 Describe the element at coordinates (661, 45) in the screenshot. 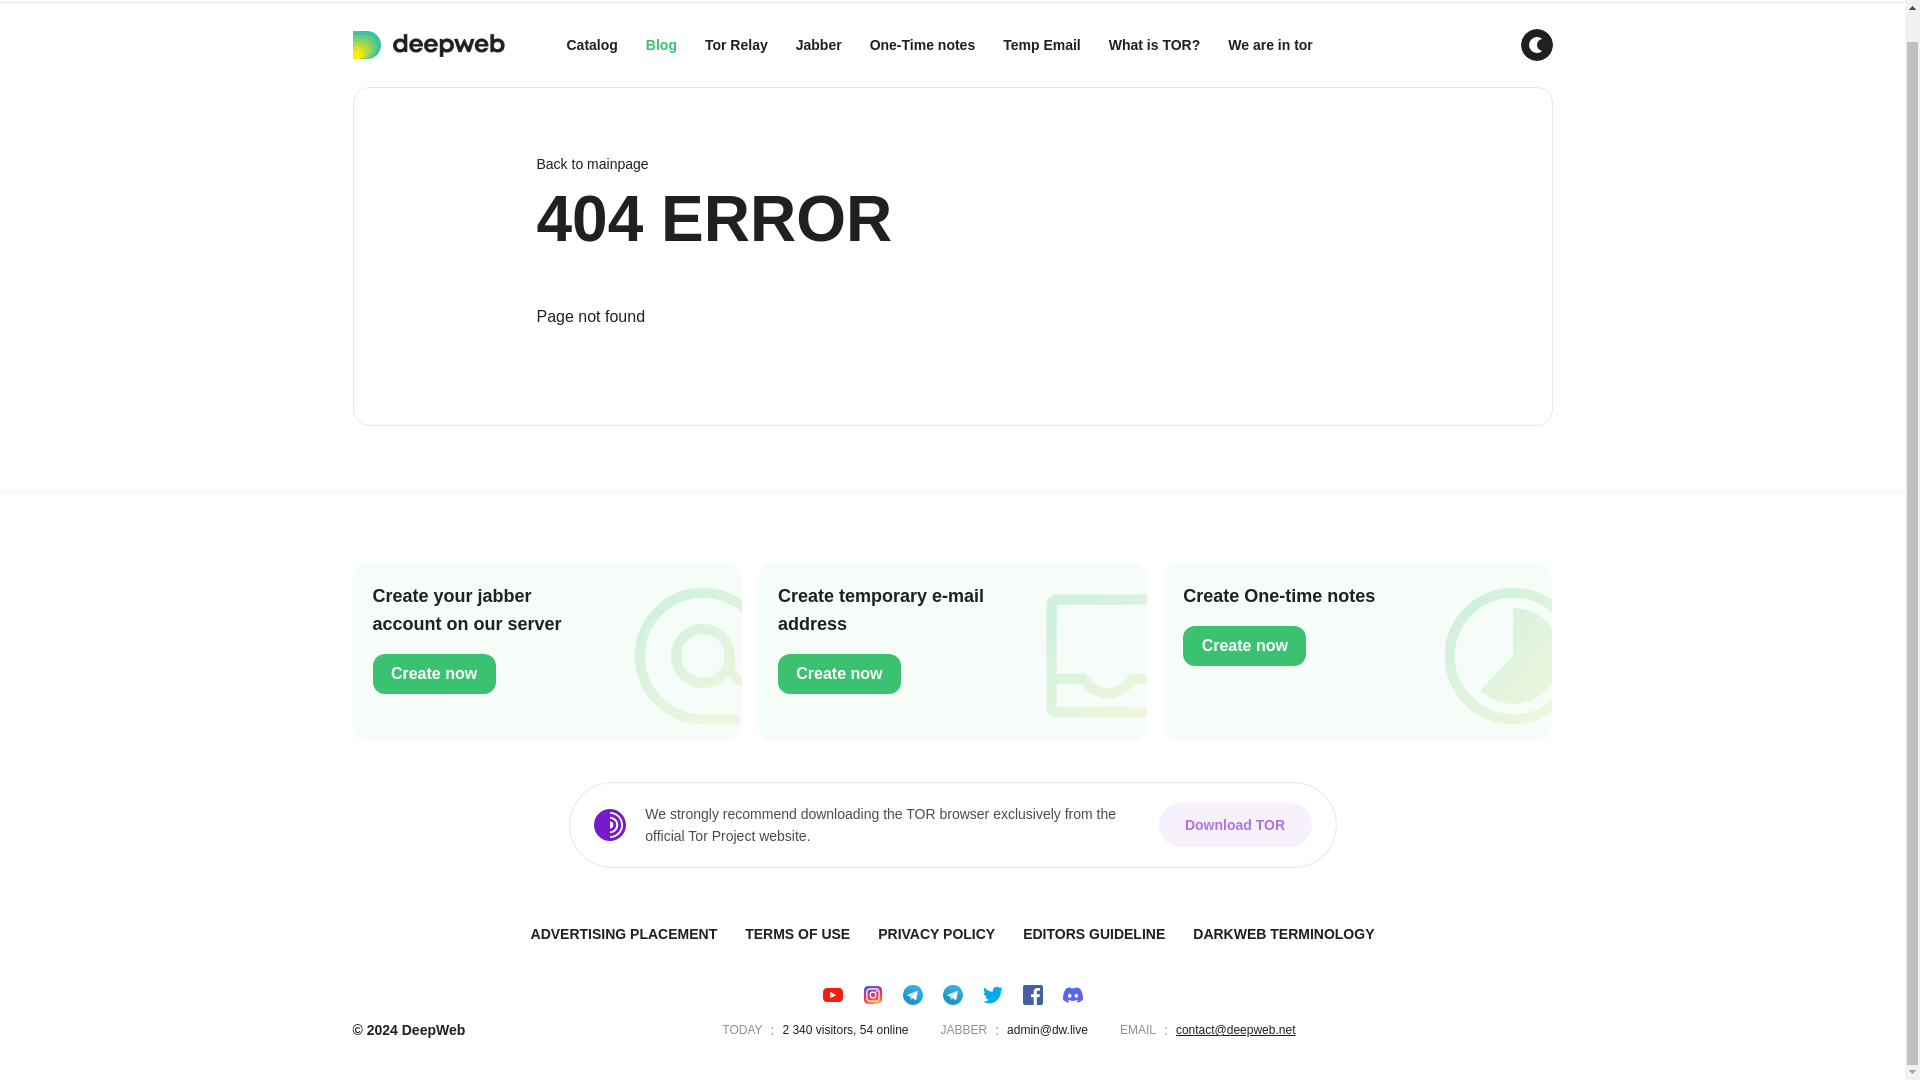

I see `Blog` at that location.